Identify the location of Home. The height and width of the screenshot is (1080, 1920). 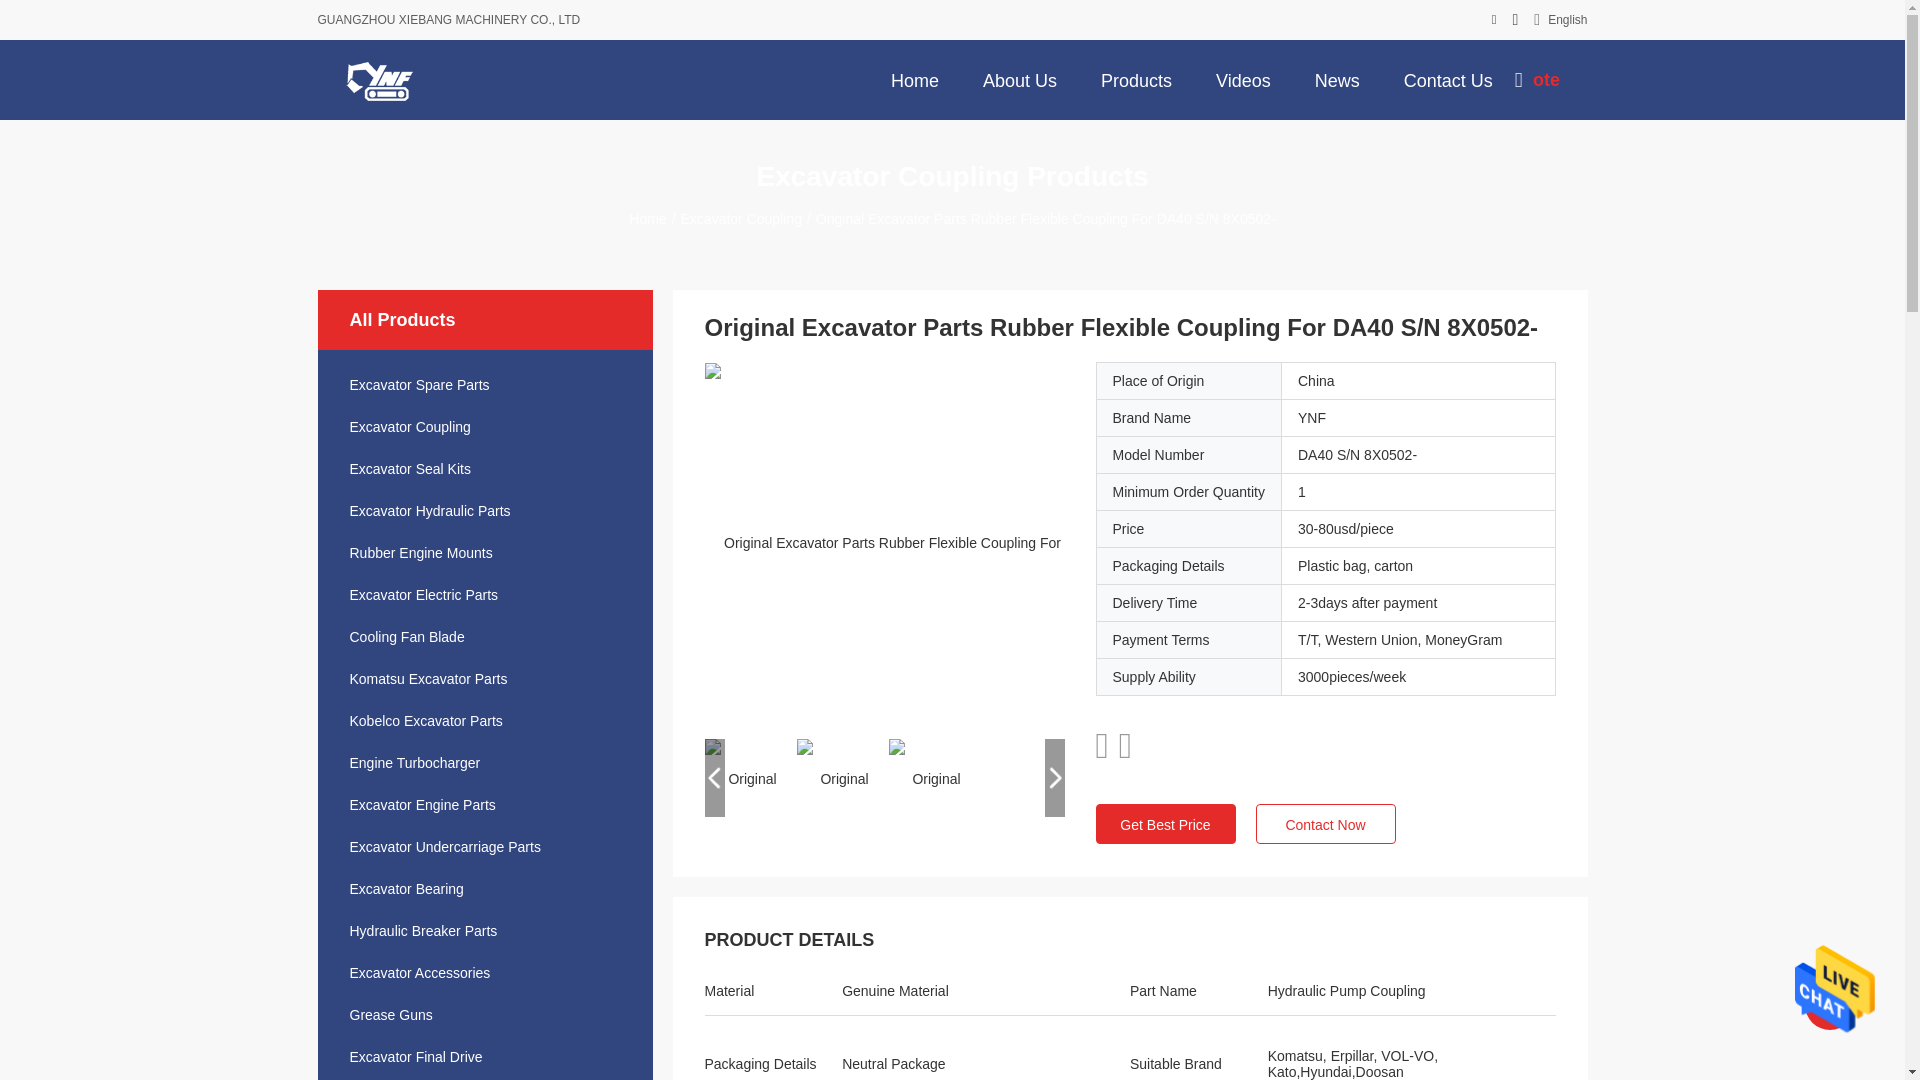
(914, 79).